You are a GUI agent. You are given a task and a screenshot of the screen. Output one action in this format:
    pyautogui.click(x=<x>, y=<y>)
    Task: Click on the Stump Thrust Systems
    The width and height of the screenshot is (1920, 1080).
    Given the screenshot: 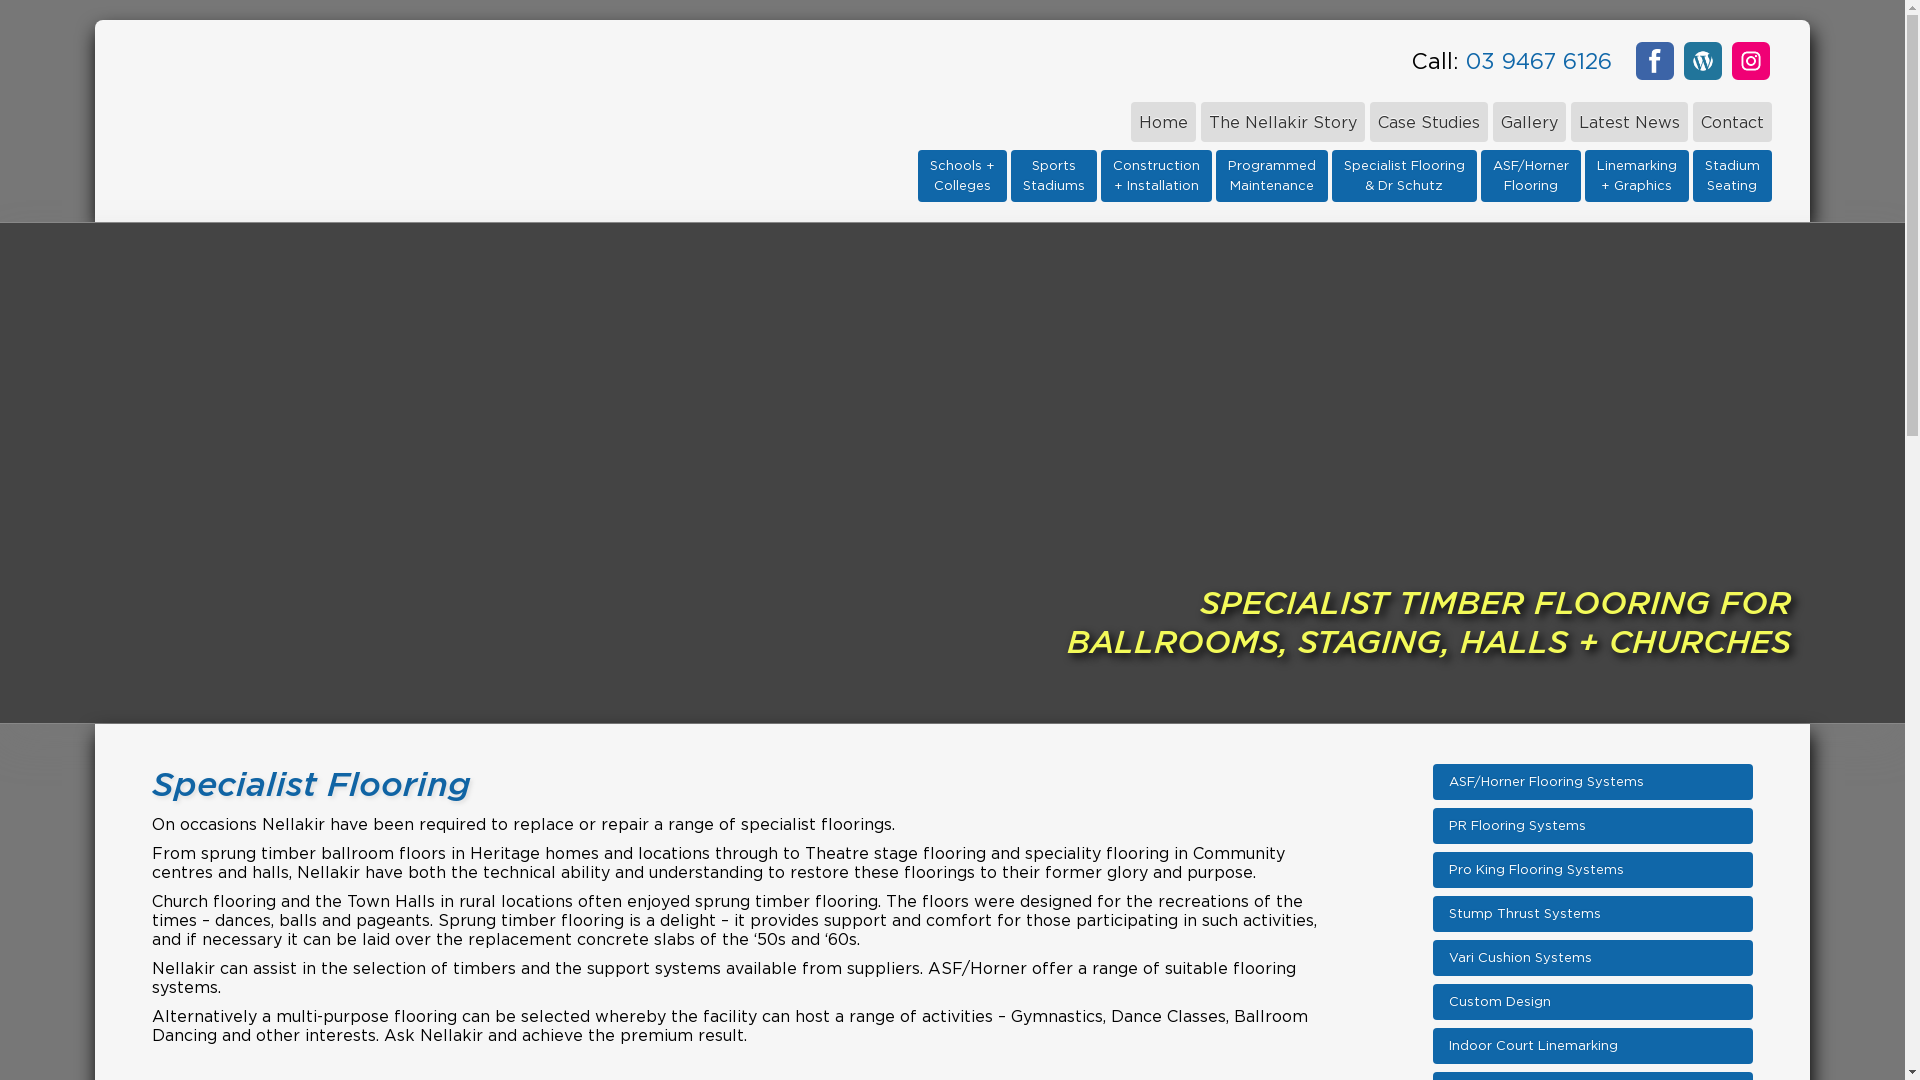 What is the action you would take?
    pyautogui.click(x=1593, y=914)
    